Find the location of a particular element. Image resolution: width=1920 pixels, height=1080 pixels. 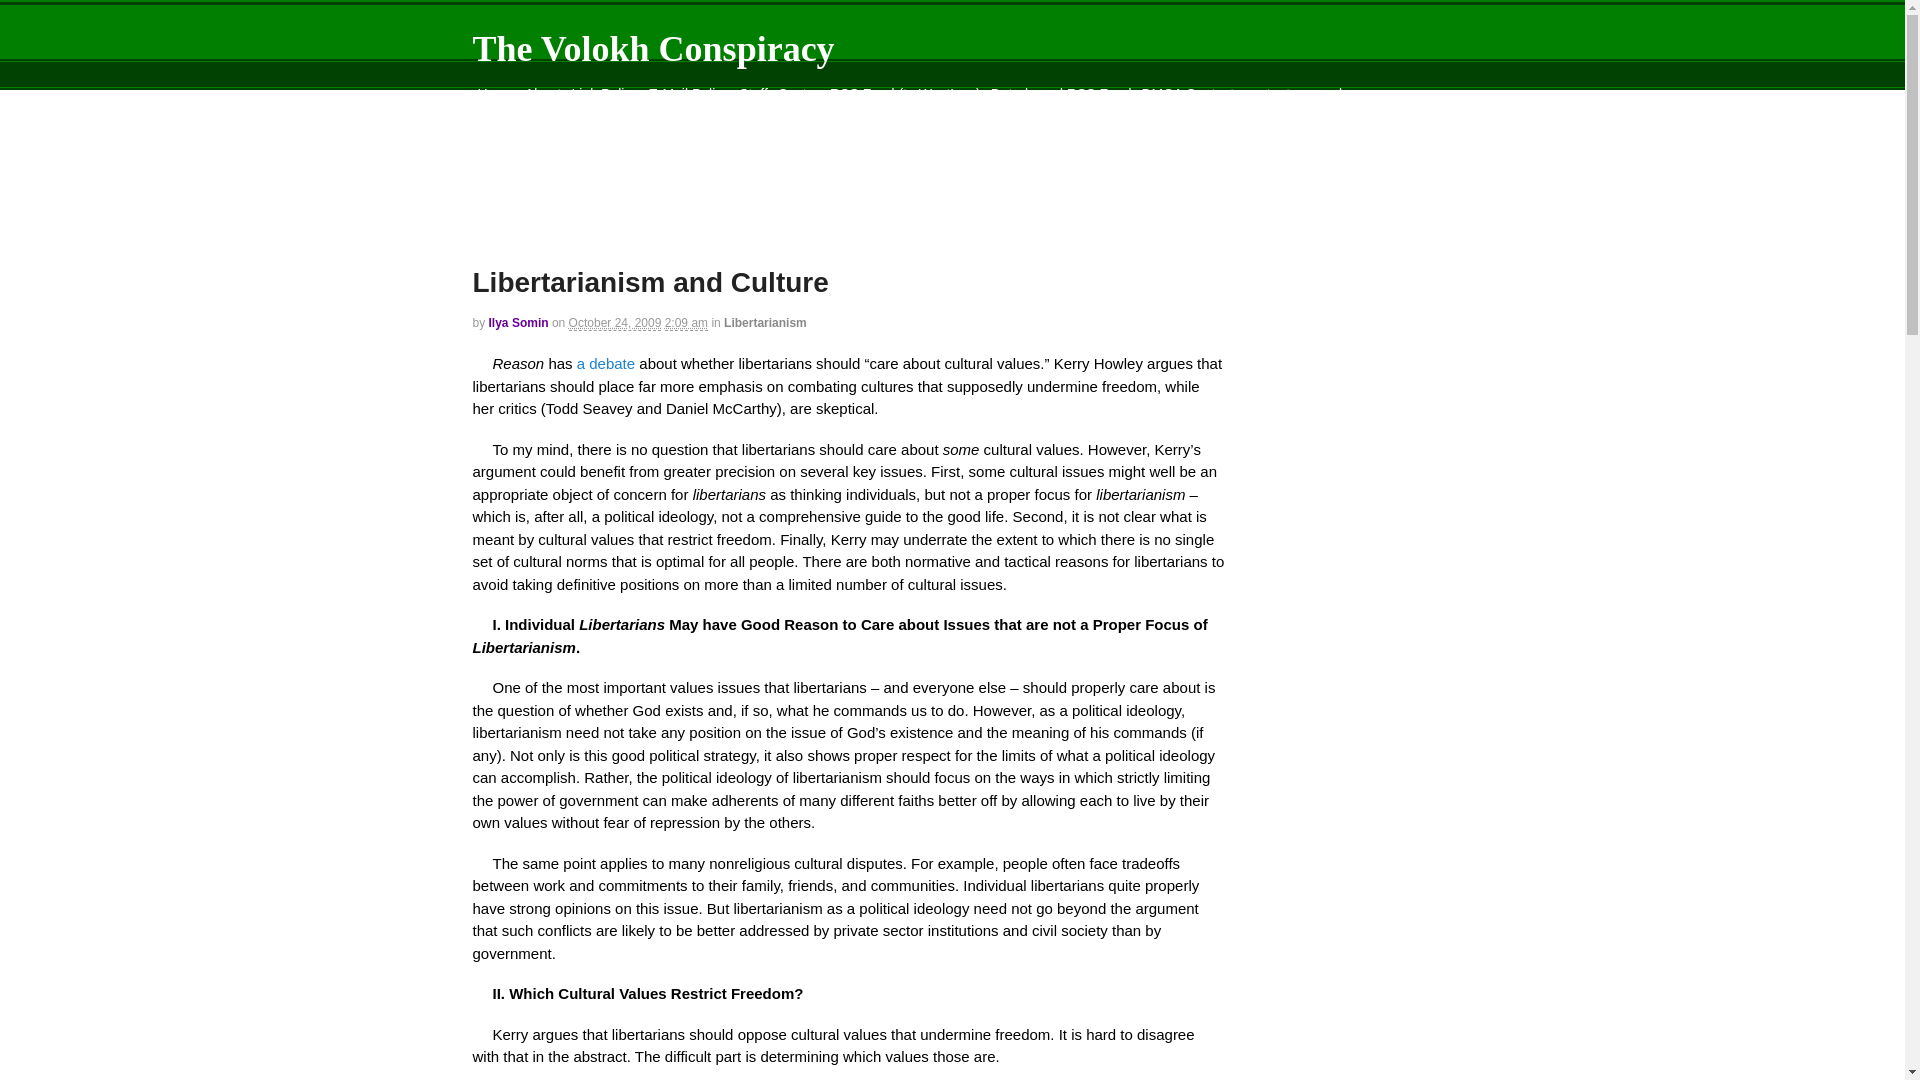

Link Policy is located at coordinates (604, 93).